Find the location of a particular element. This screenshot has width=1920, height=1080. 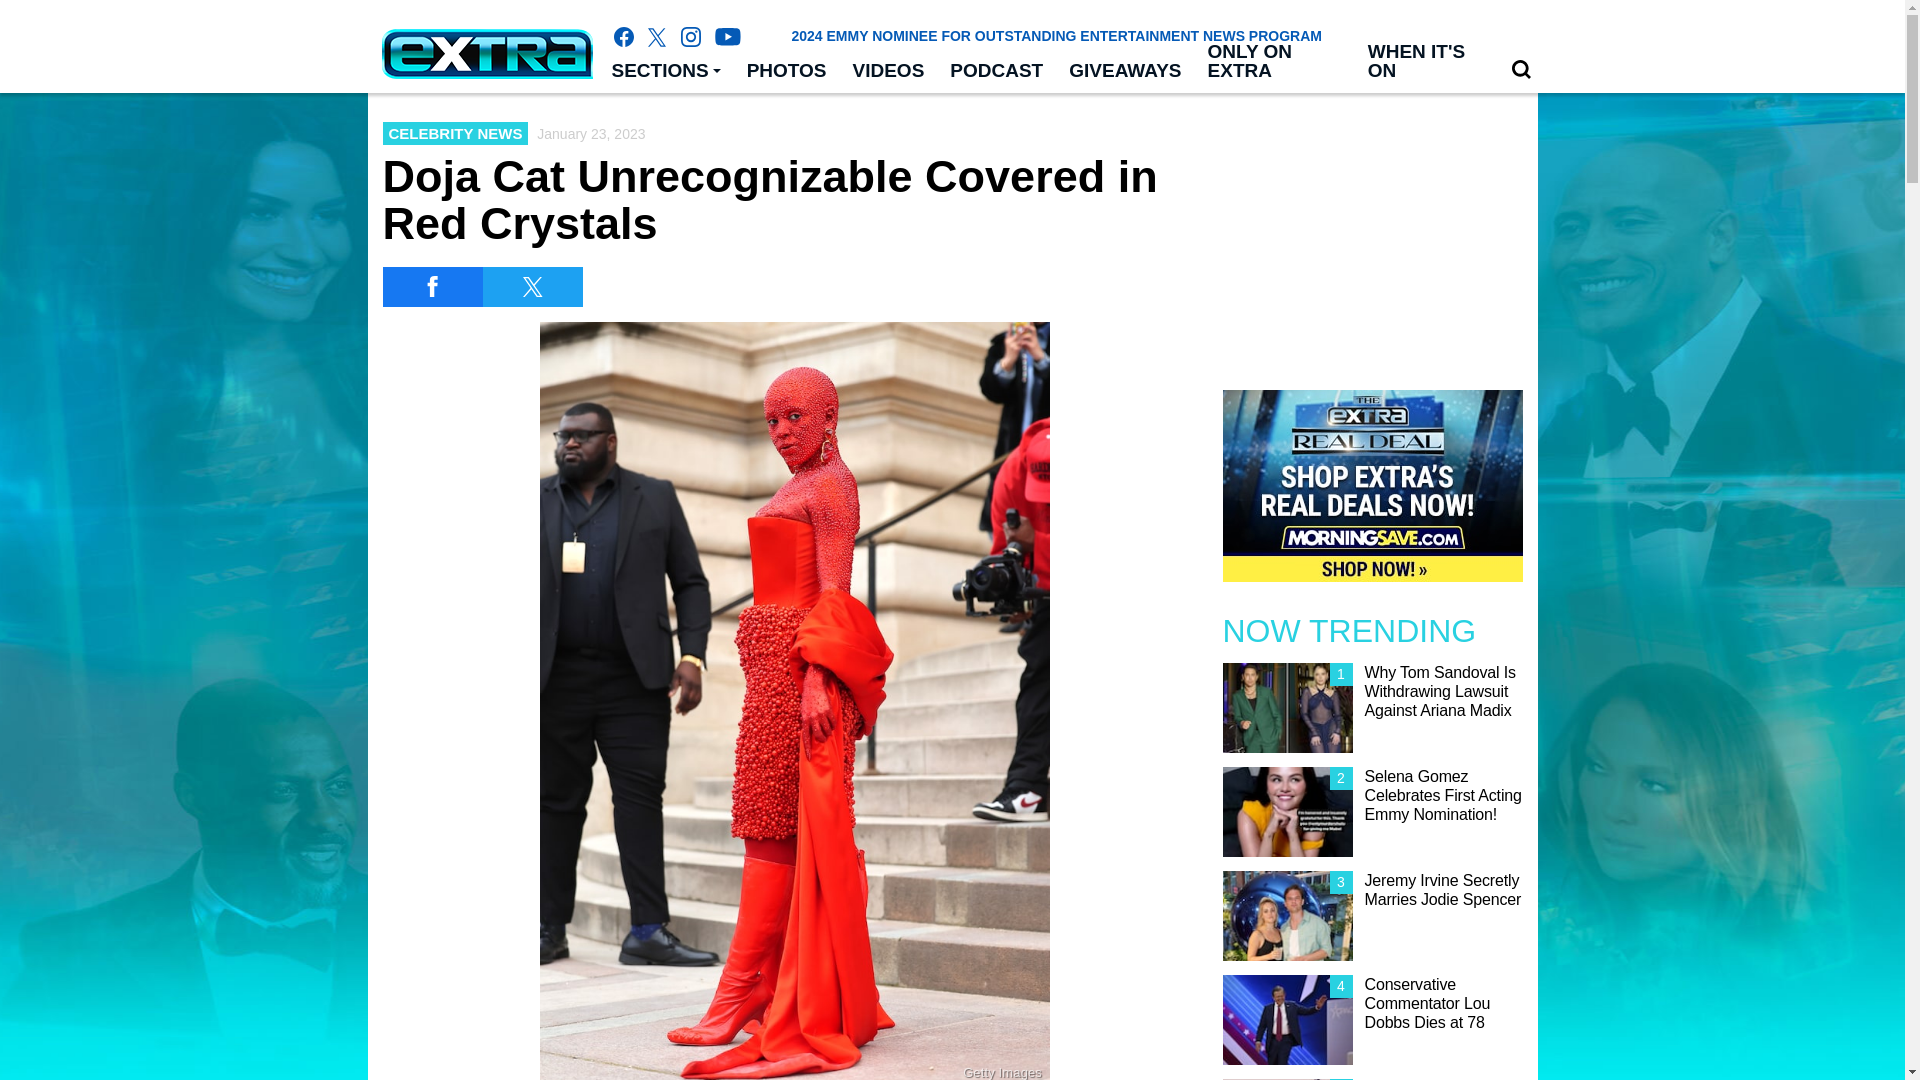

PHOTOS is located at coordinates (786, 71).